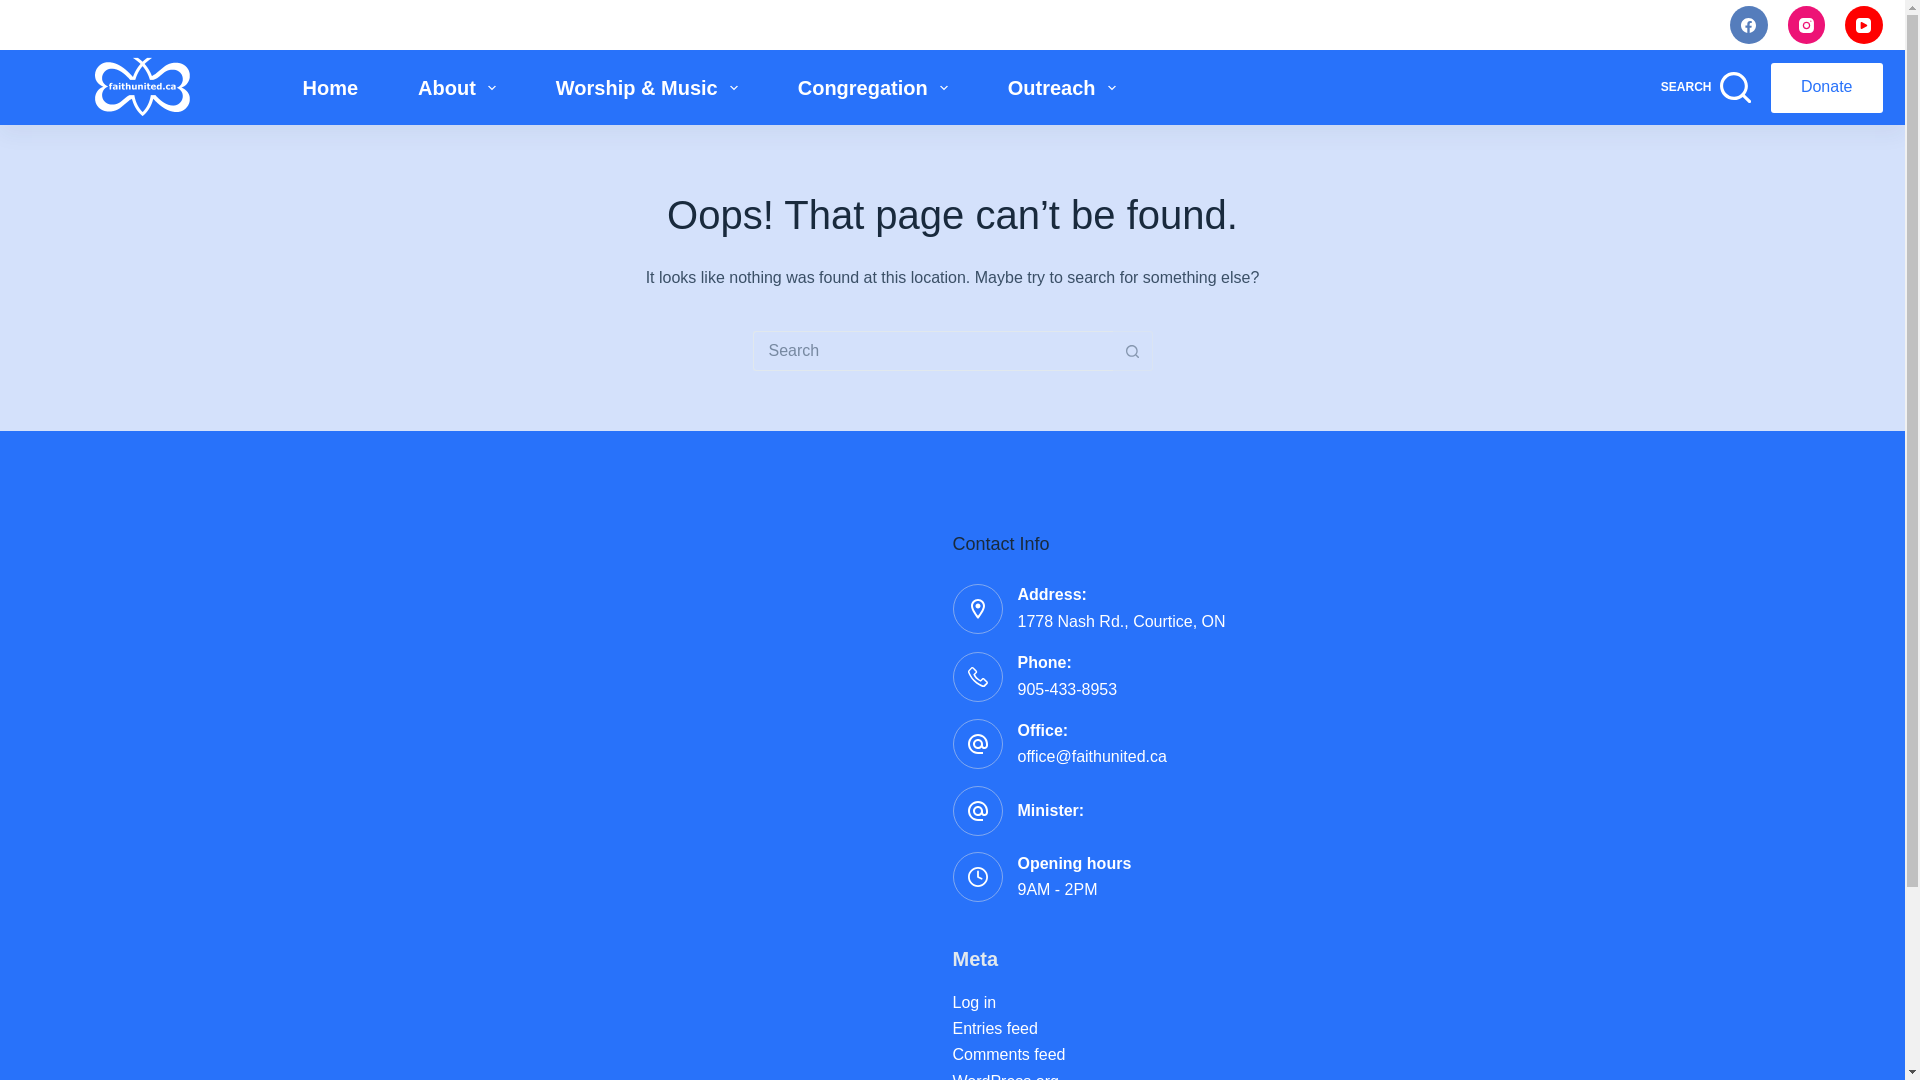 The image size is (1920, 1080). I want to click on Noticings, so click(1340, 24).